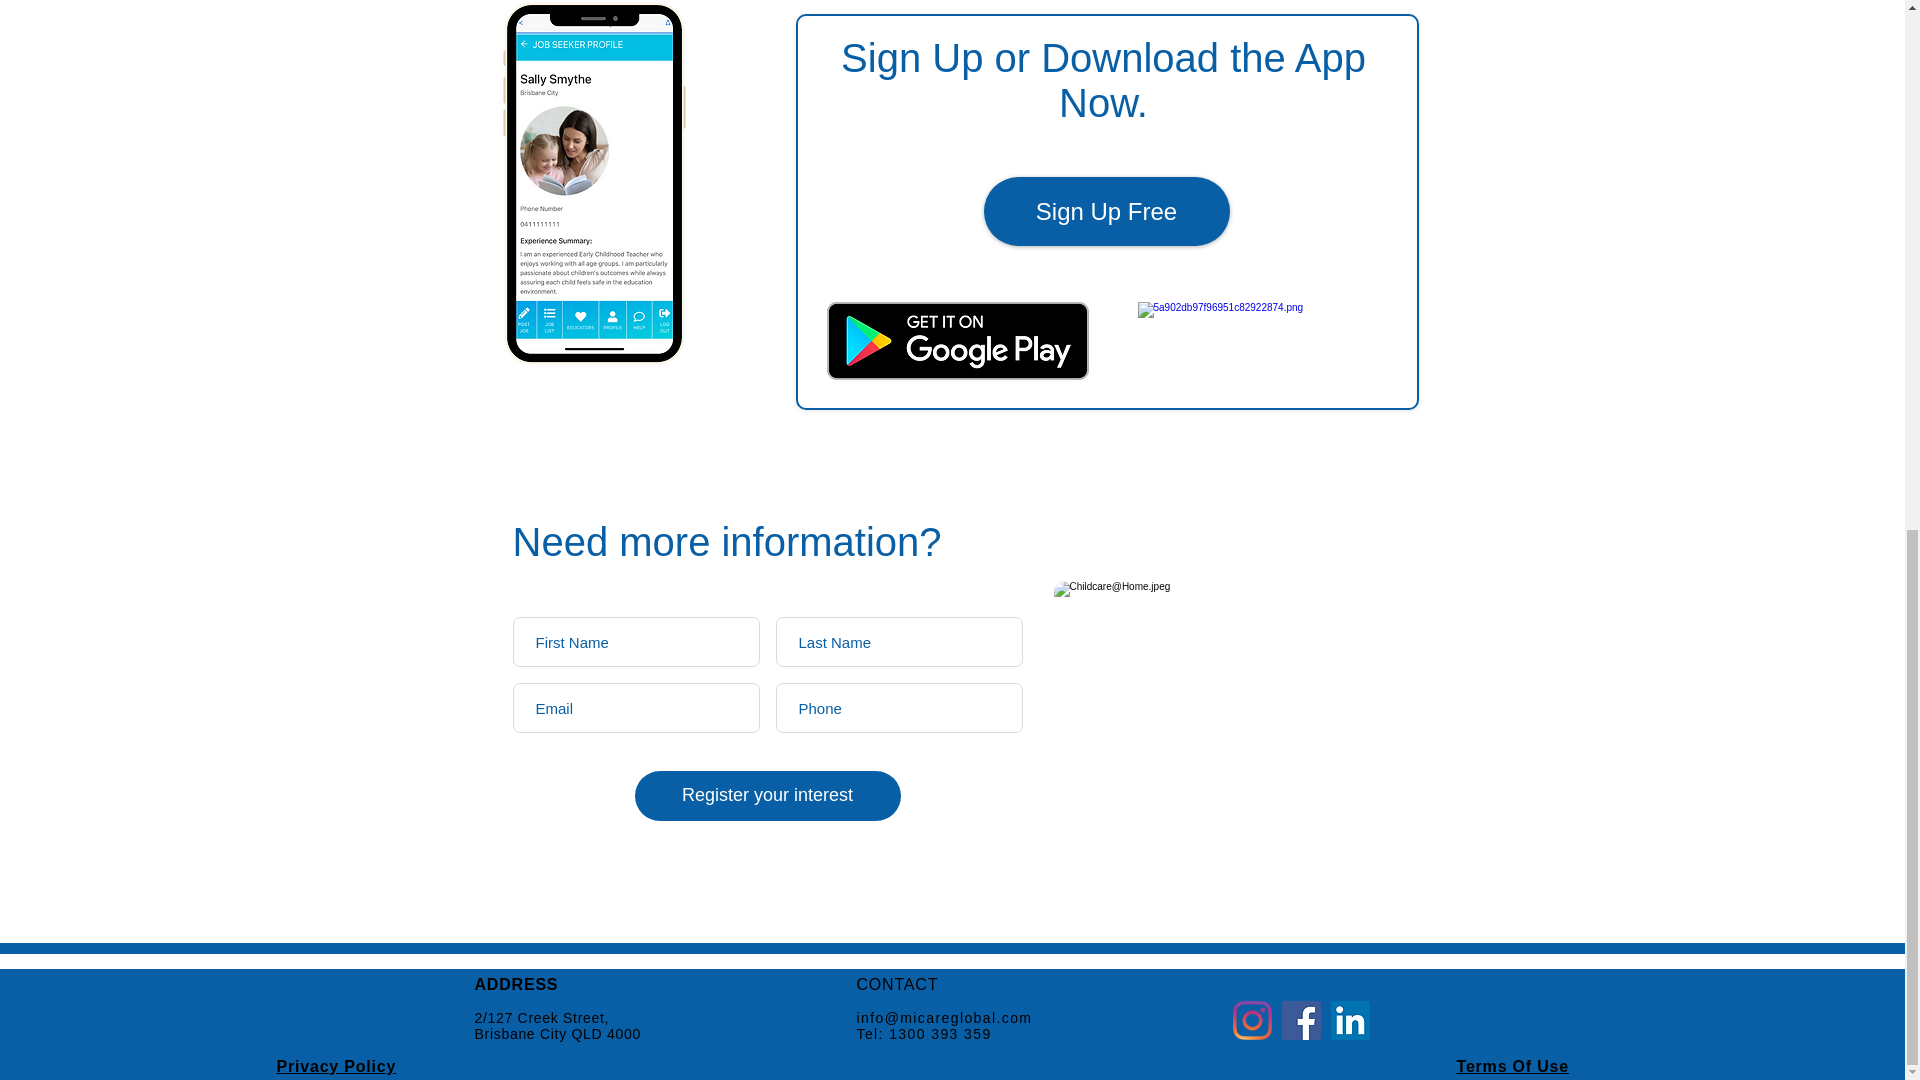 Image resolution: width=1920 pixels, height=1080 pixels. What do you see at coordinates (766, 796) in the screenshot?
I see `Register your interest` at bounding box center [766, 796].